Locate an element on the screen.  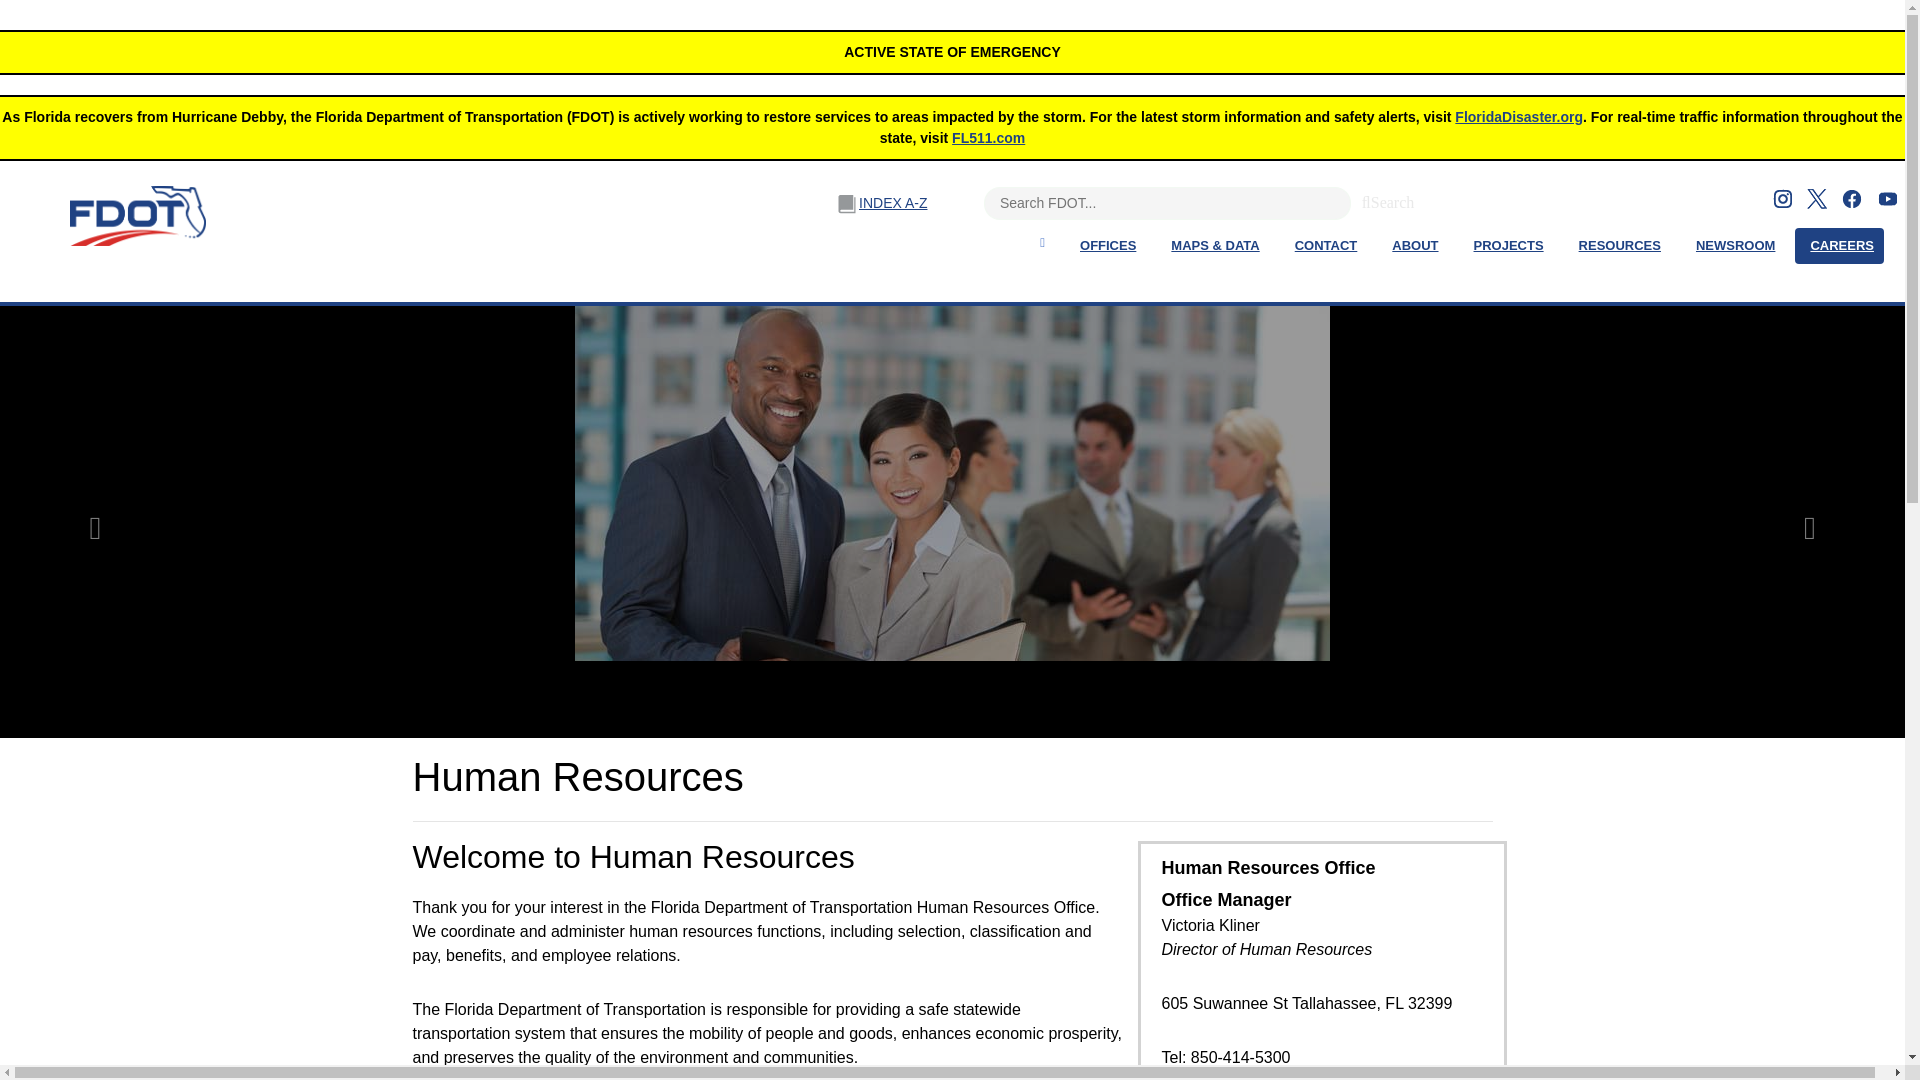
PROJECTS is located at coordinates (1508, 245).